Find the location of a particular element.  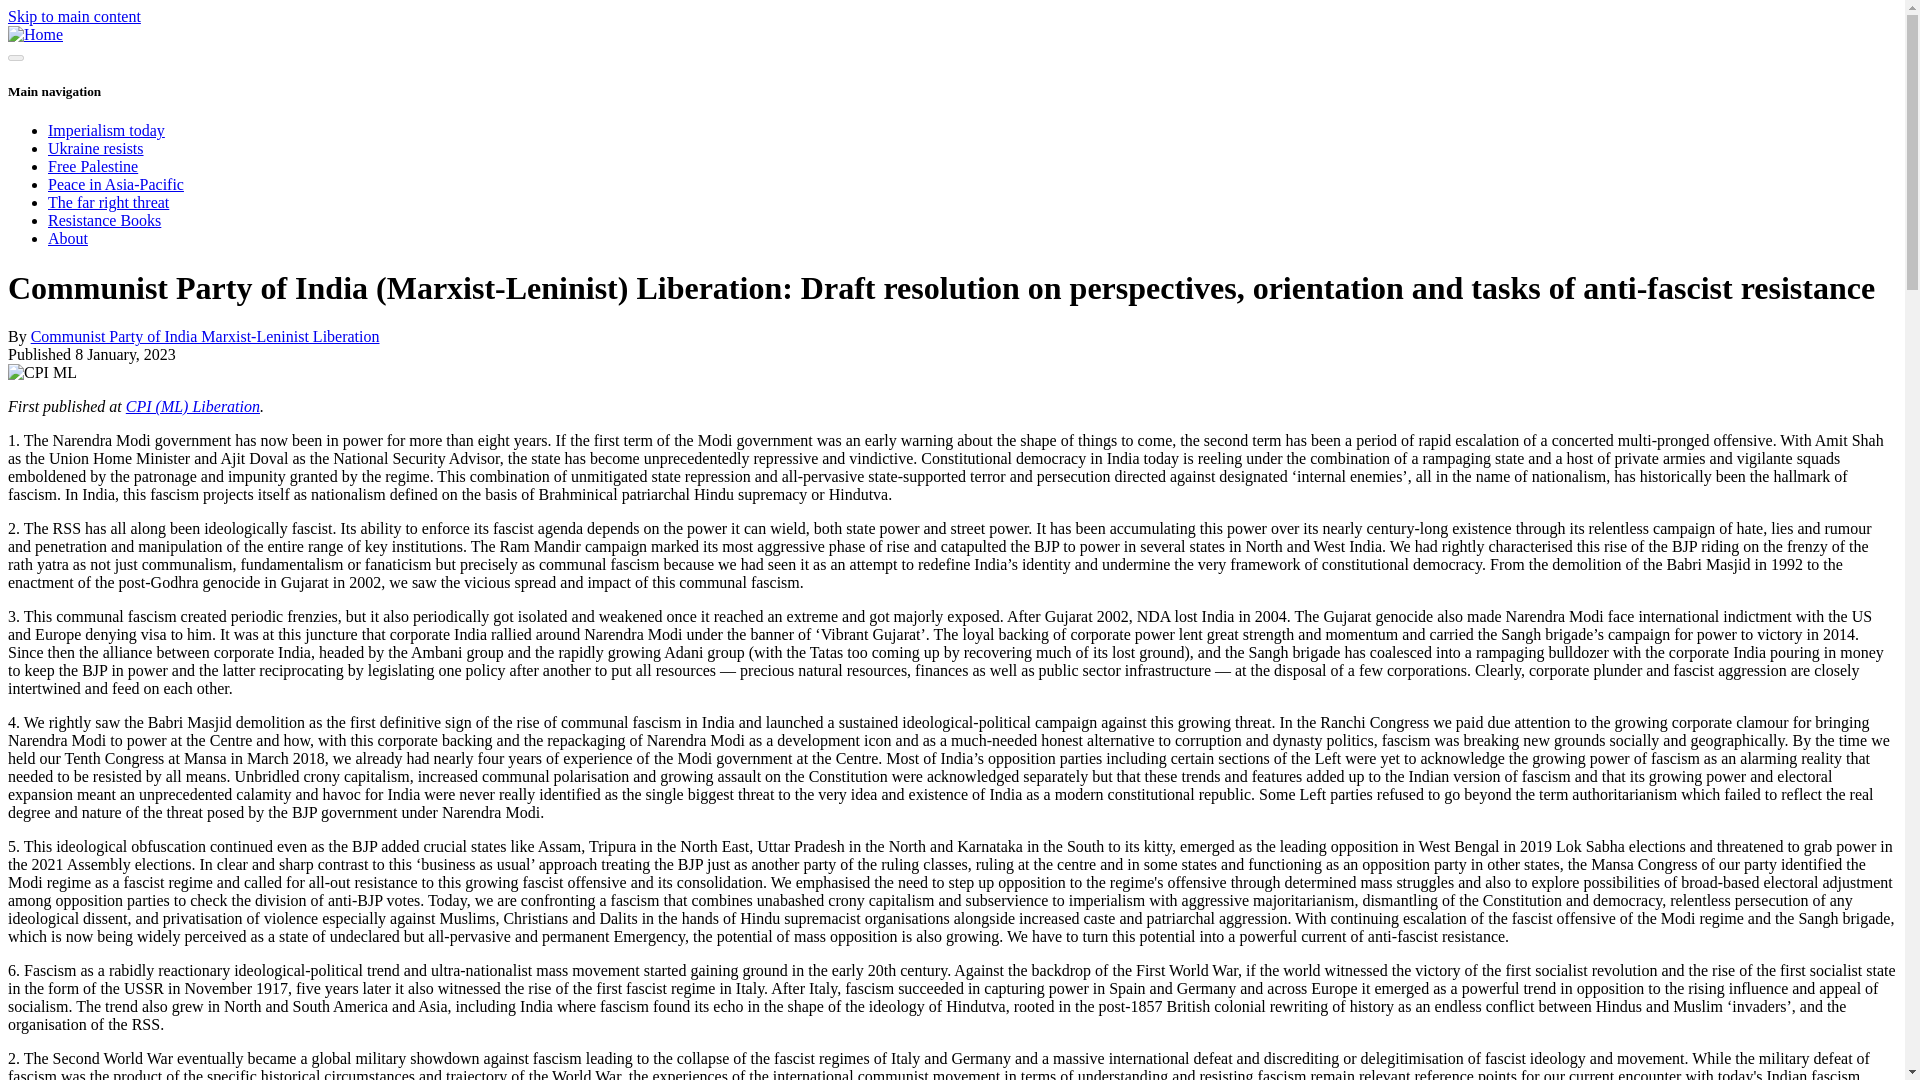

Free Palestine is located at coordinates (93, 166).